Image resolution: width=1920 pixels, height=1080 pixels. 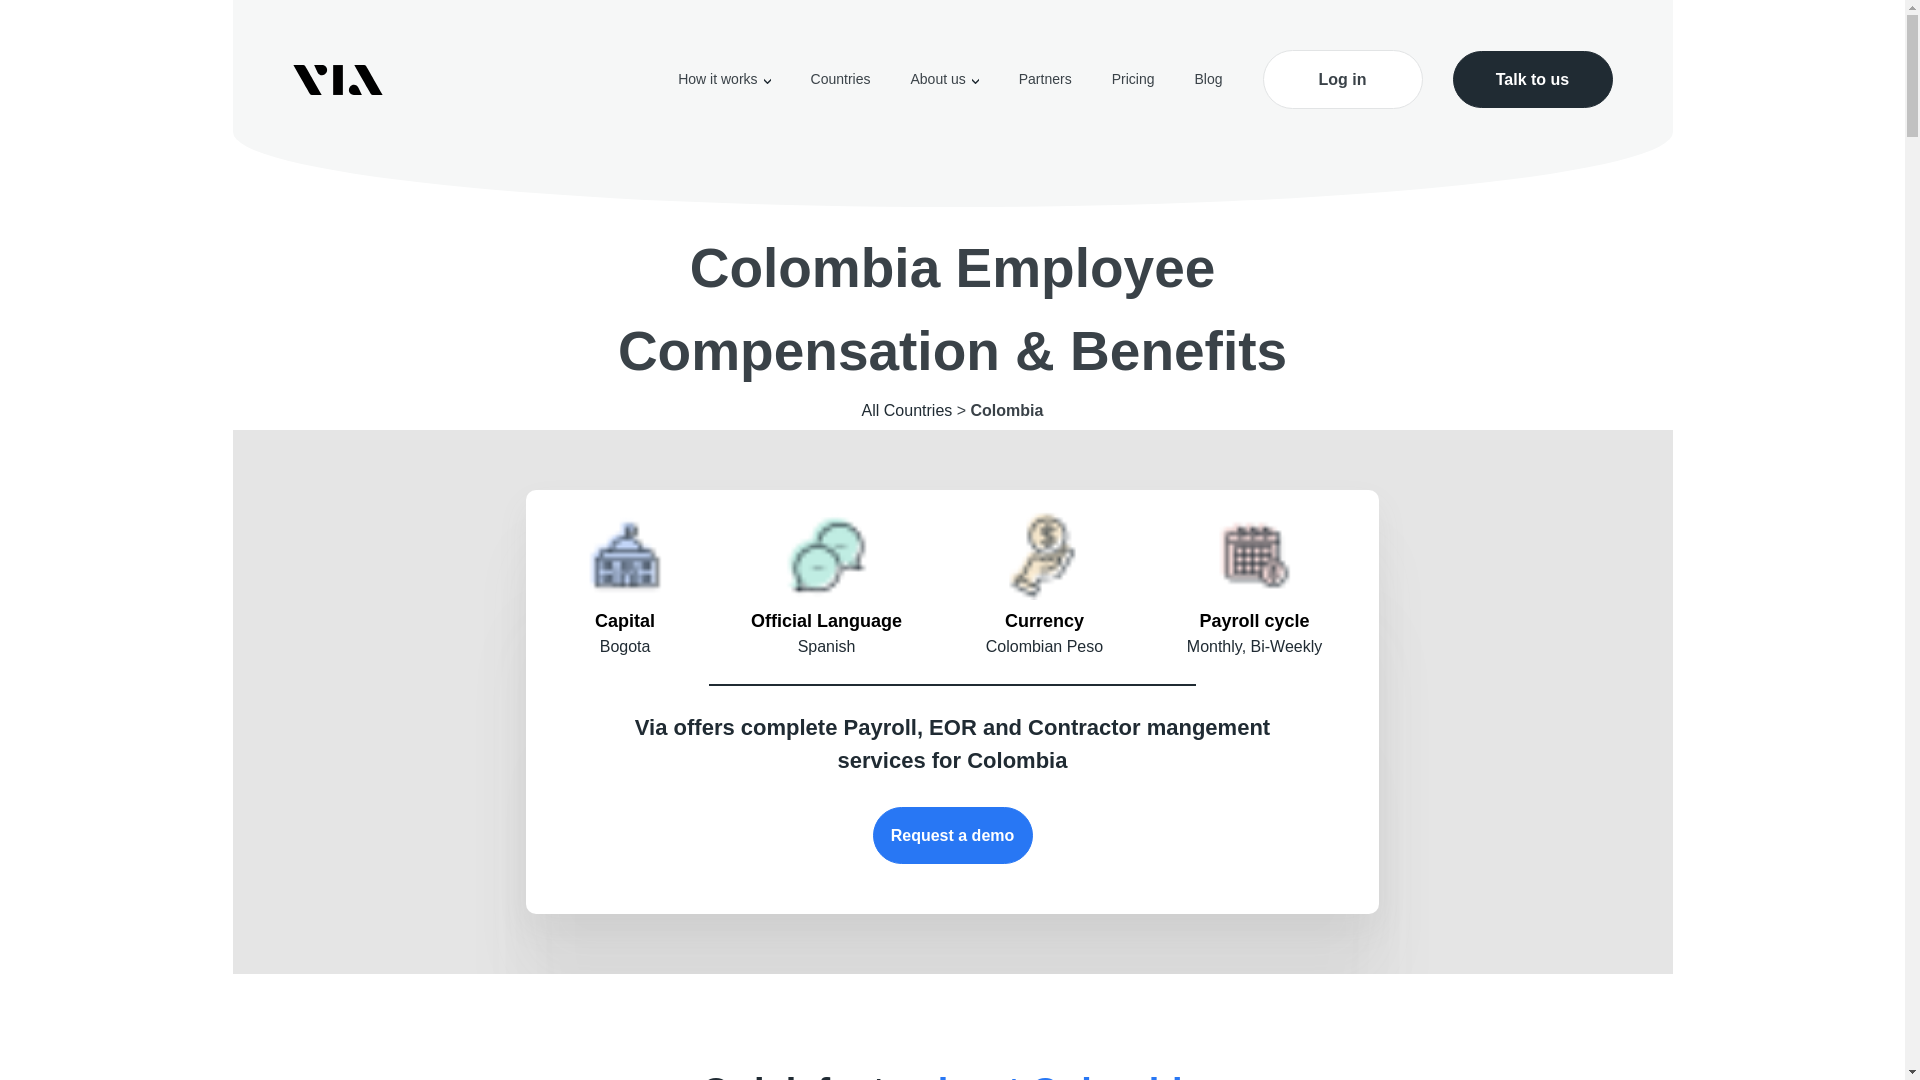 What do you see at coordinates (952, 835) in the screenshot?
I see `Request a demo` at bounding box center [952, 835].